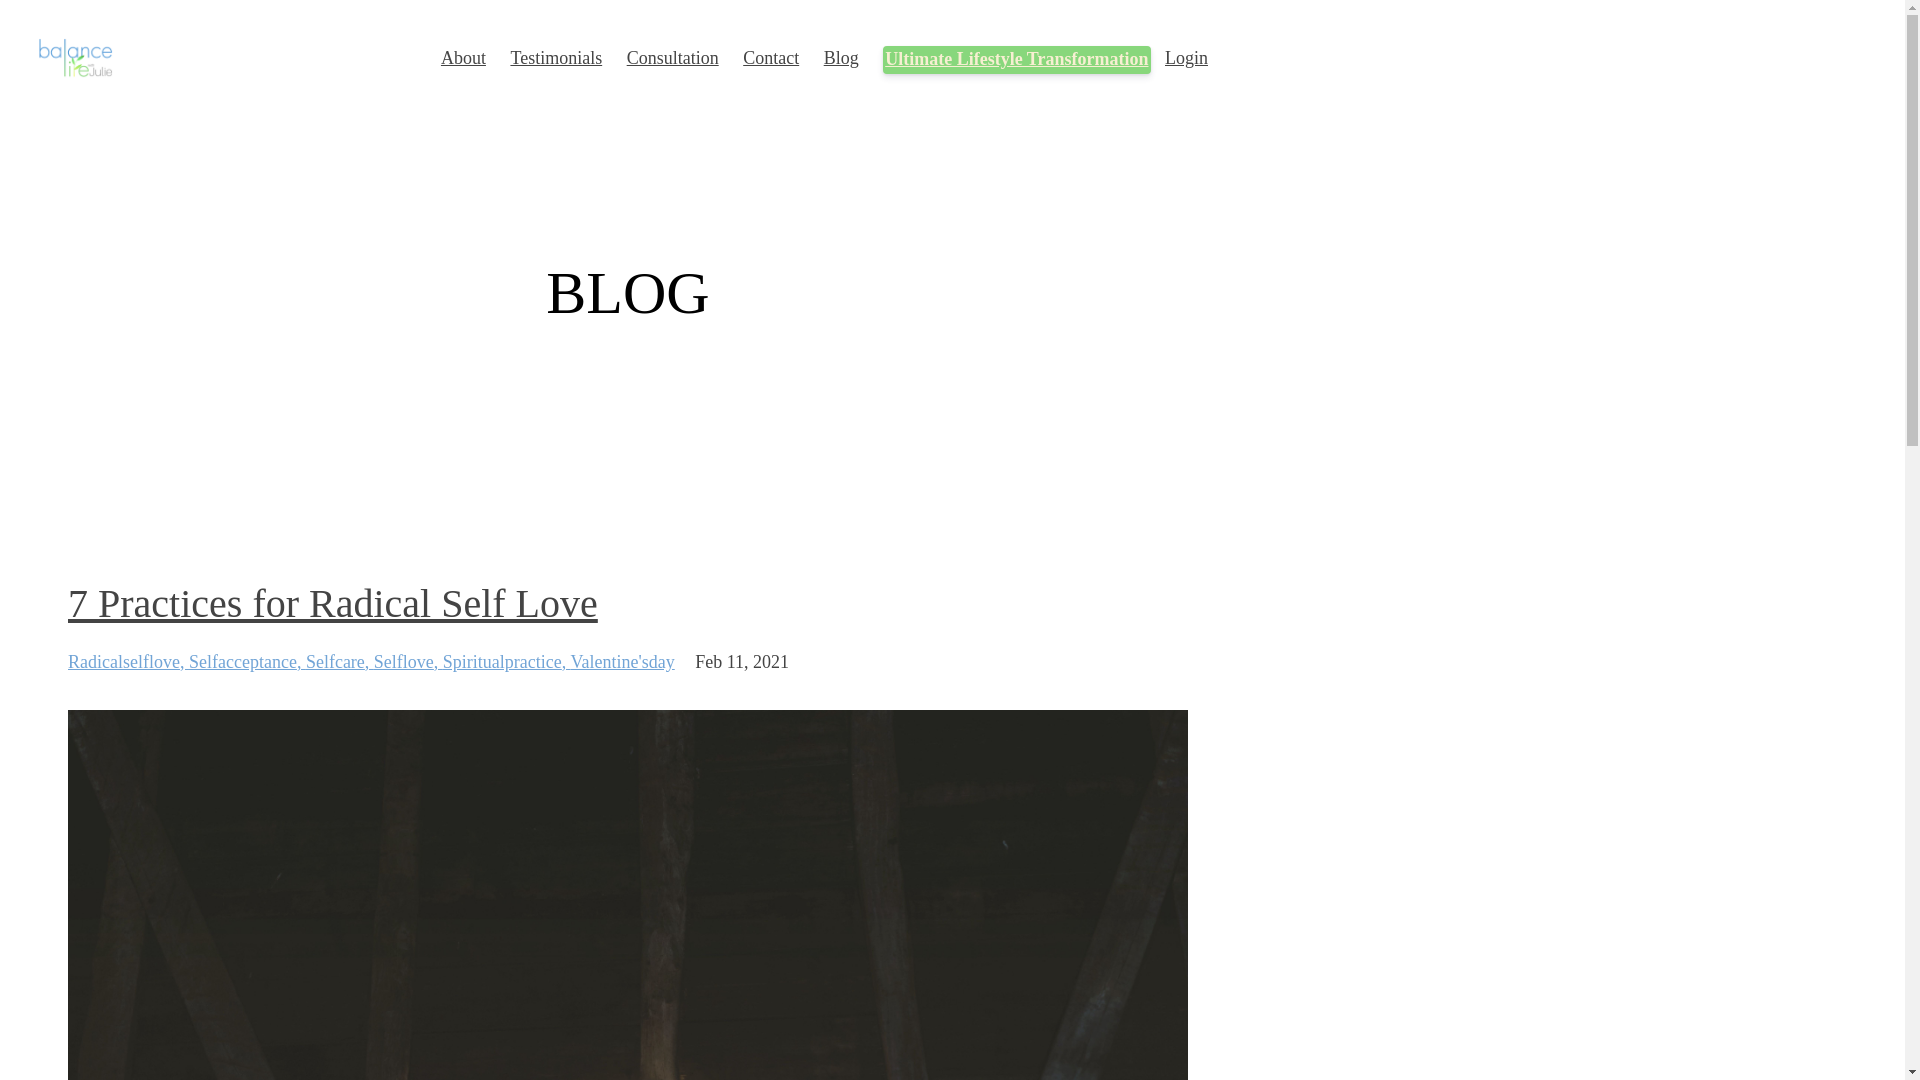  I want to click on Consultation, so click(672, 57).